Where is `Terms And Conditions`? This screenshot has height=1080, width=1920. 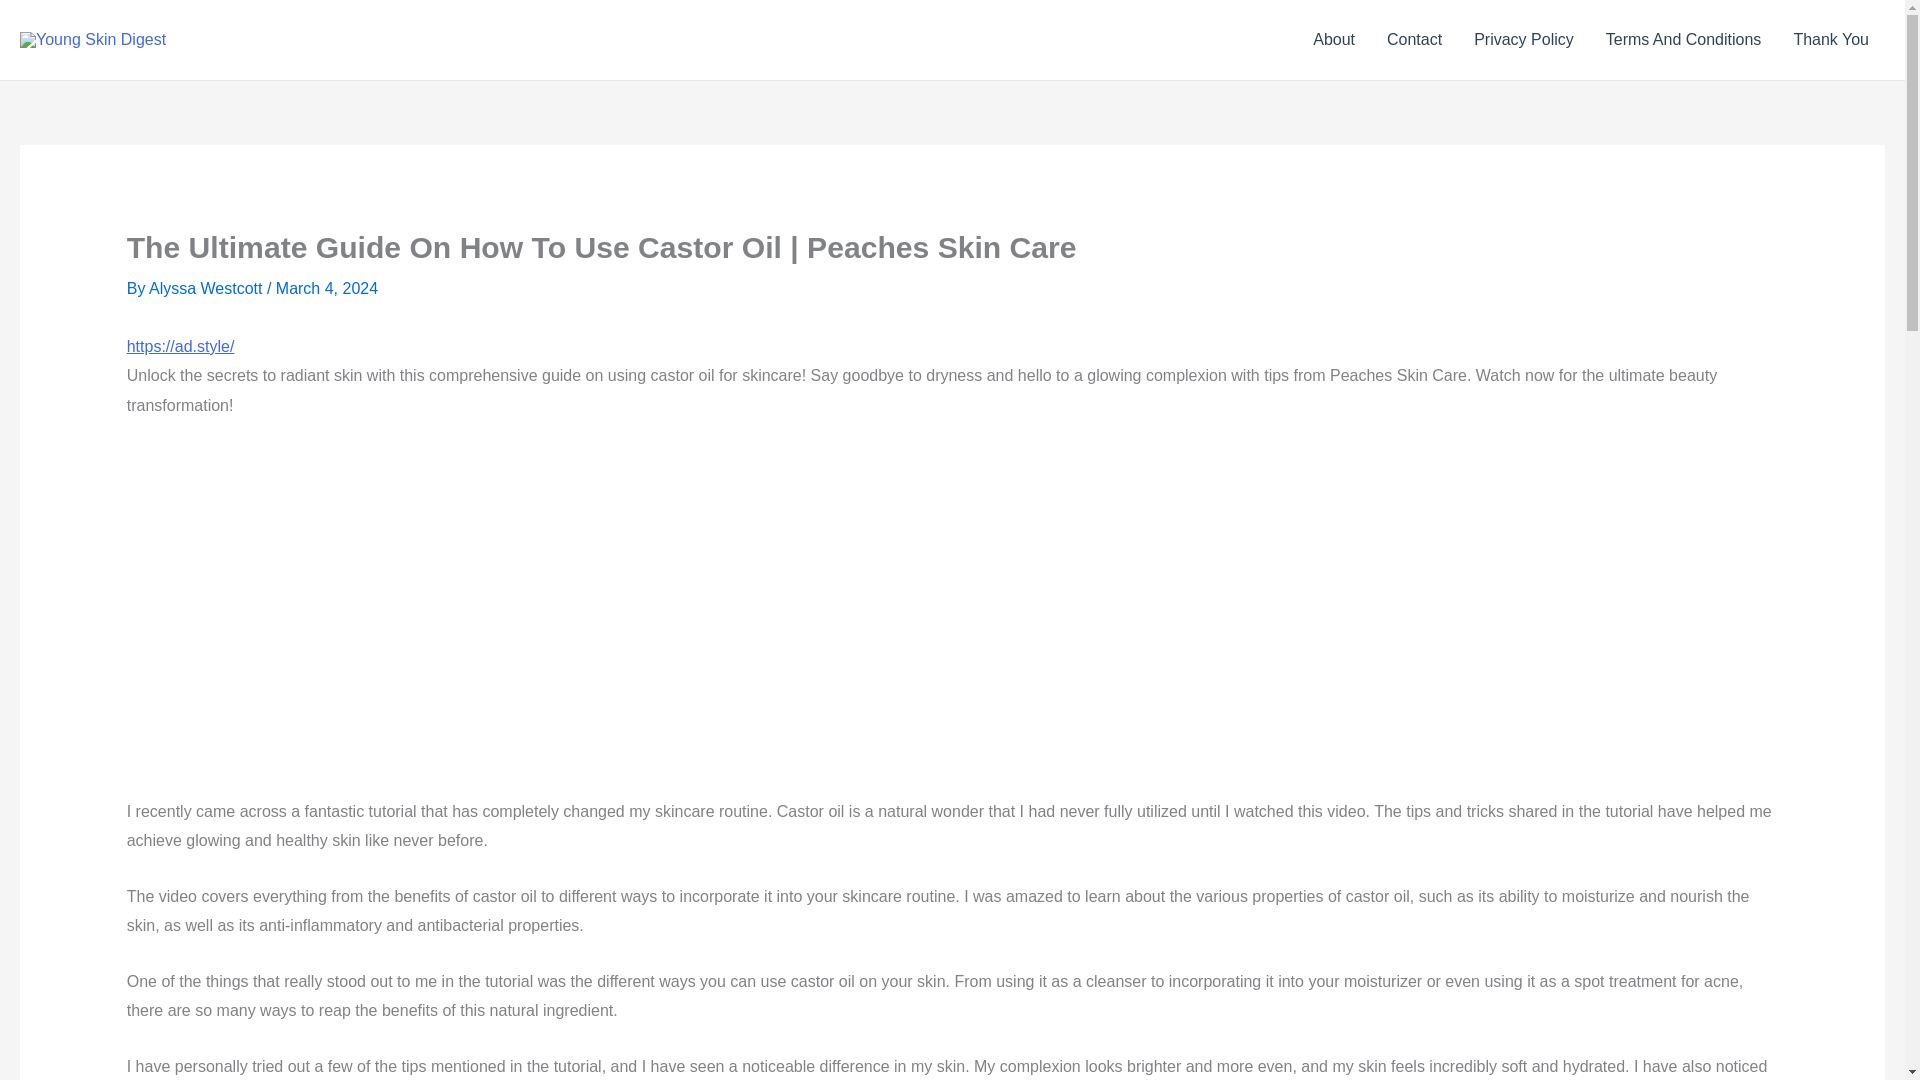 Terms And Conditions is located at coordinates (1683, 40).